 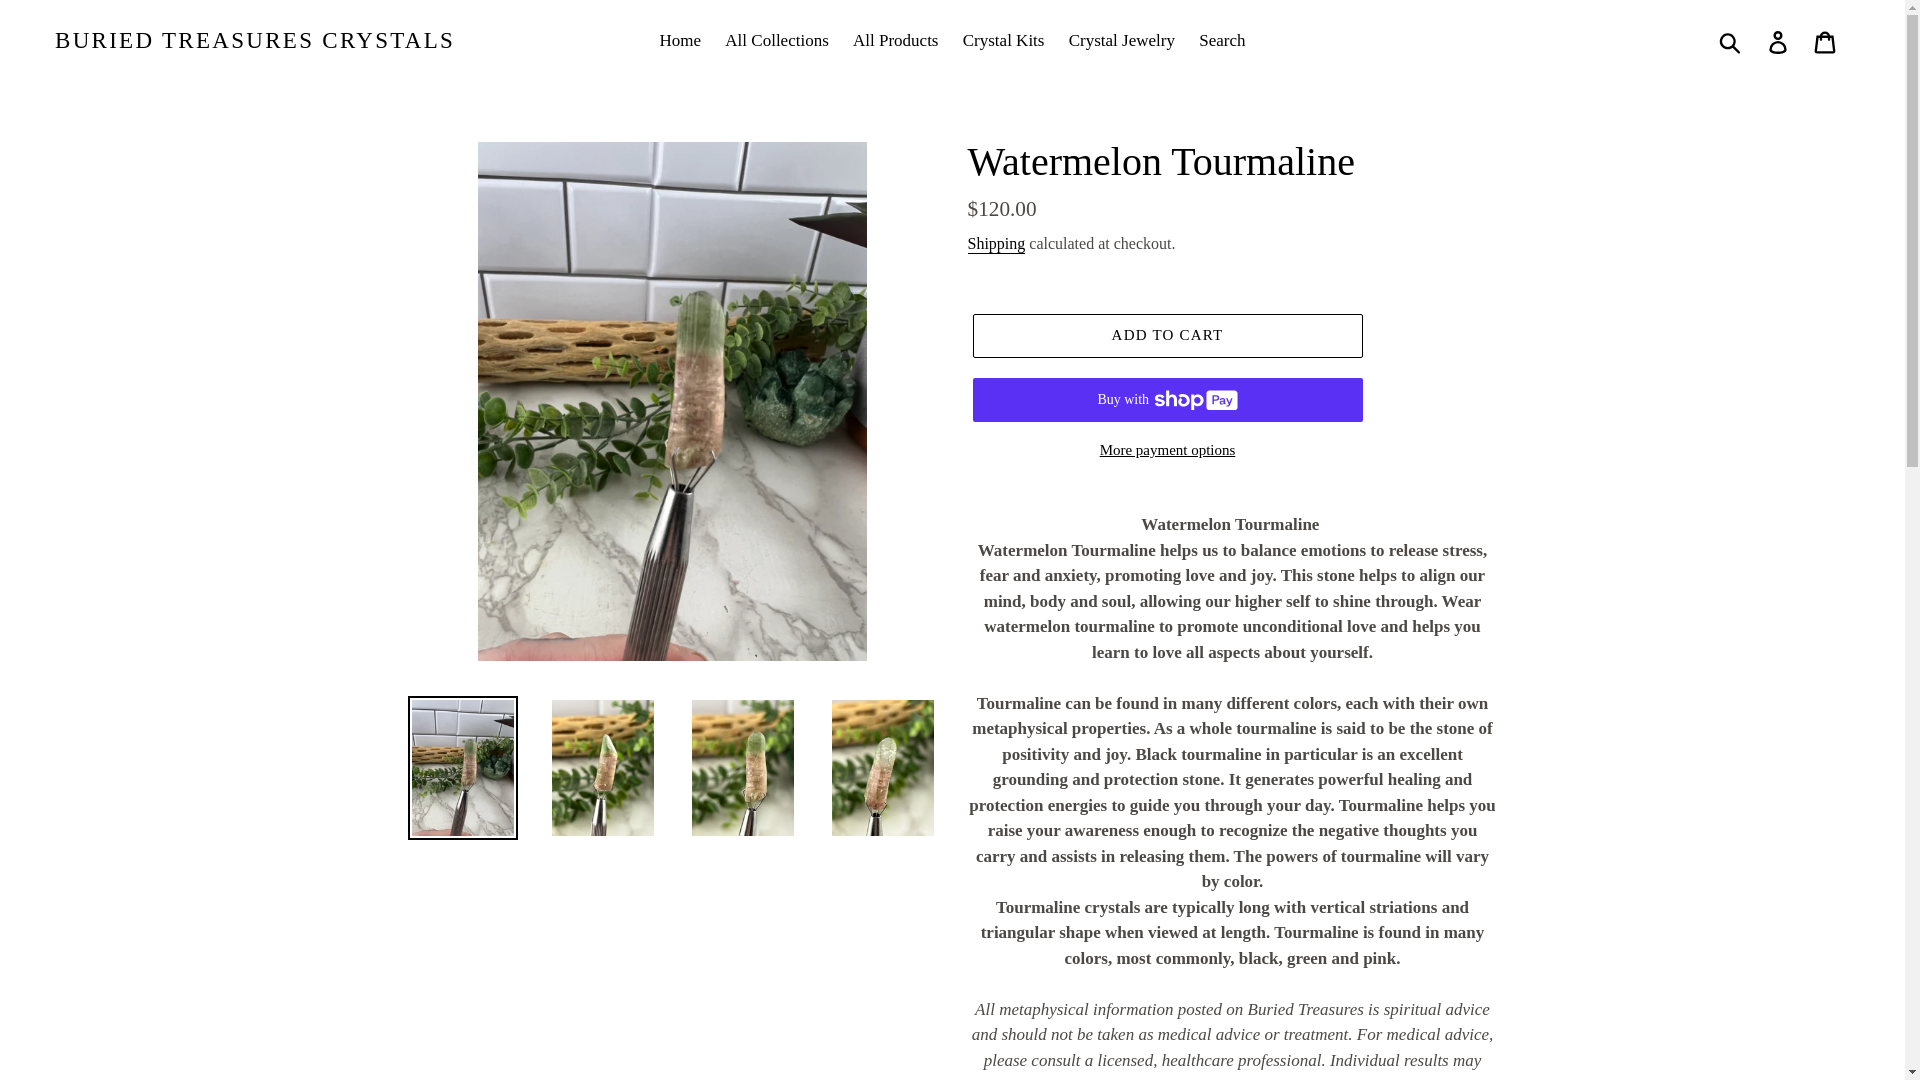 I want to click on Search, so click(x=1222, y=40).